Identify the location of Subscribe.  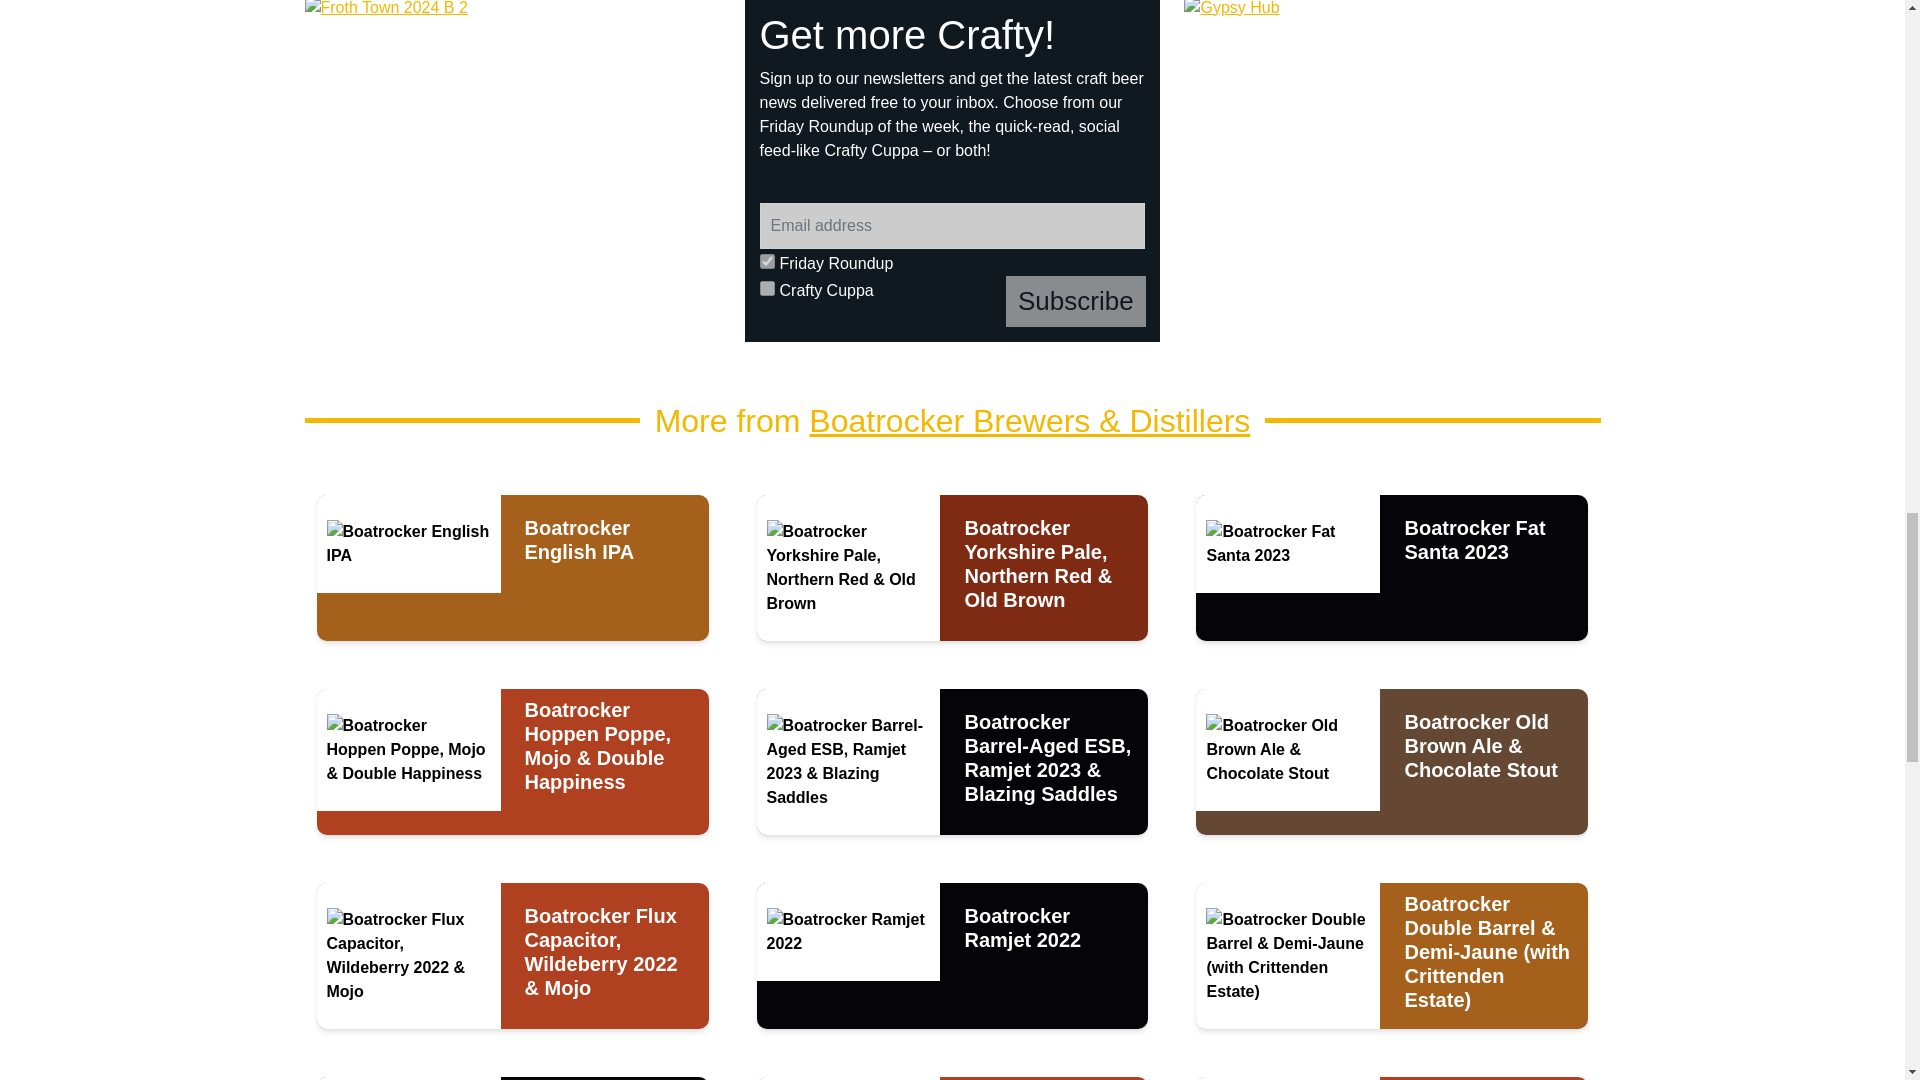
(1076, 302).